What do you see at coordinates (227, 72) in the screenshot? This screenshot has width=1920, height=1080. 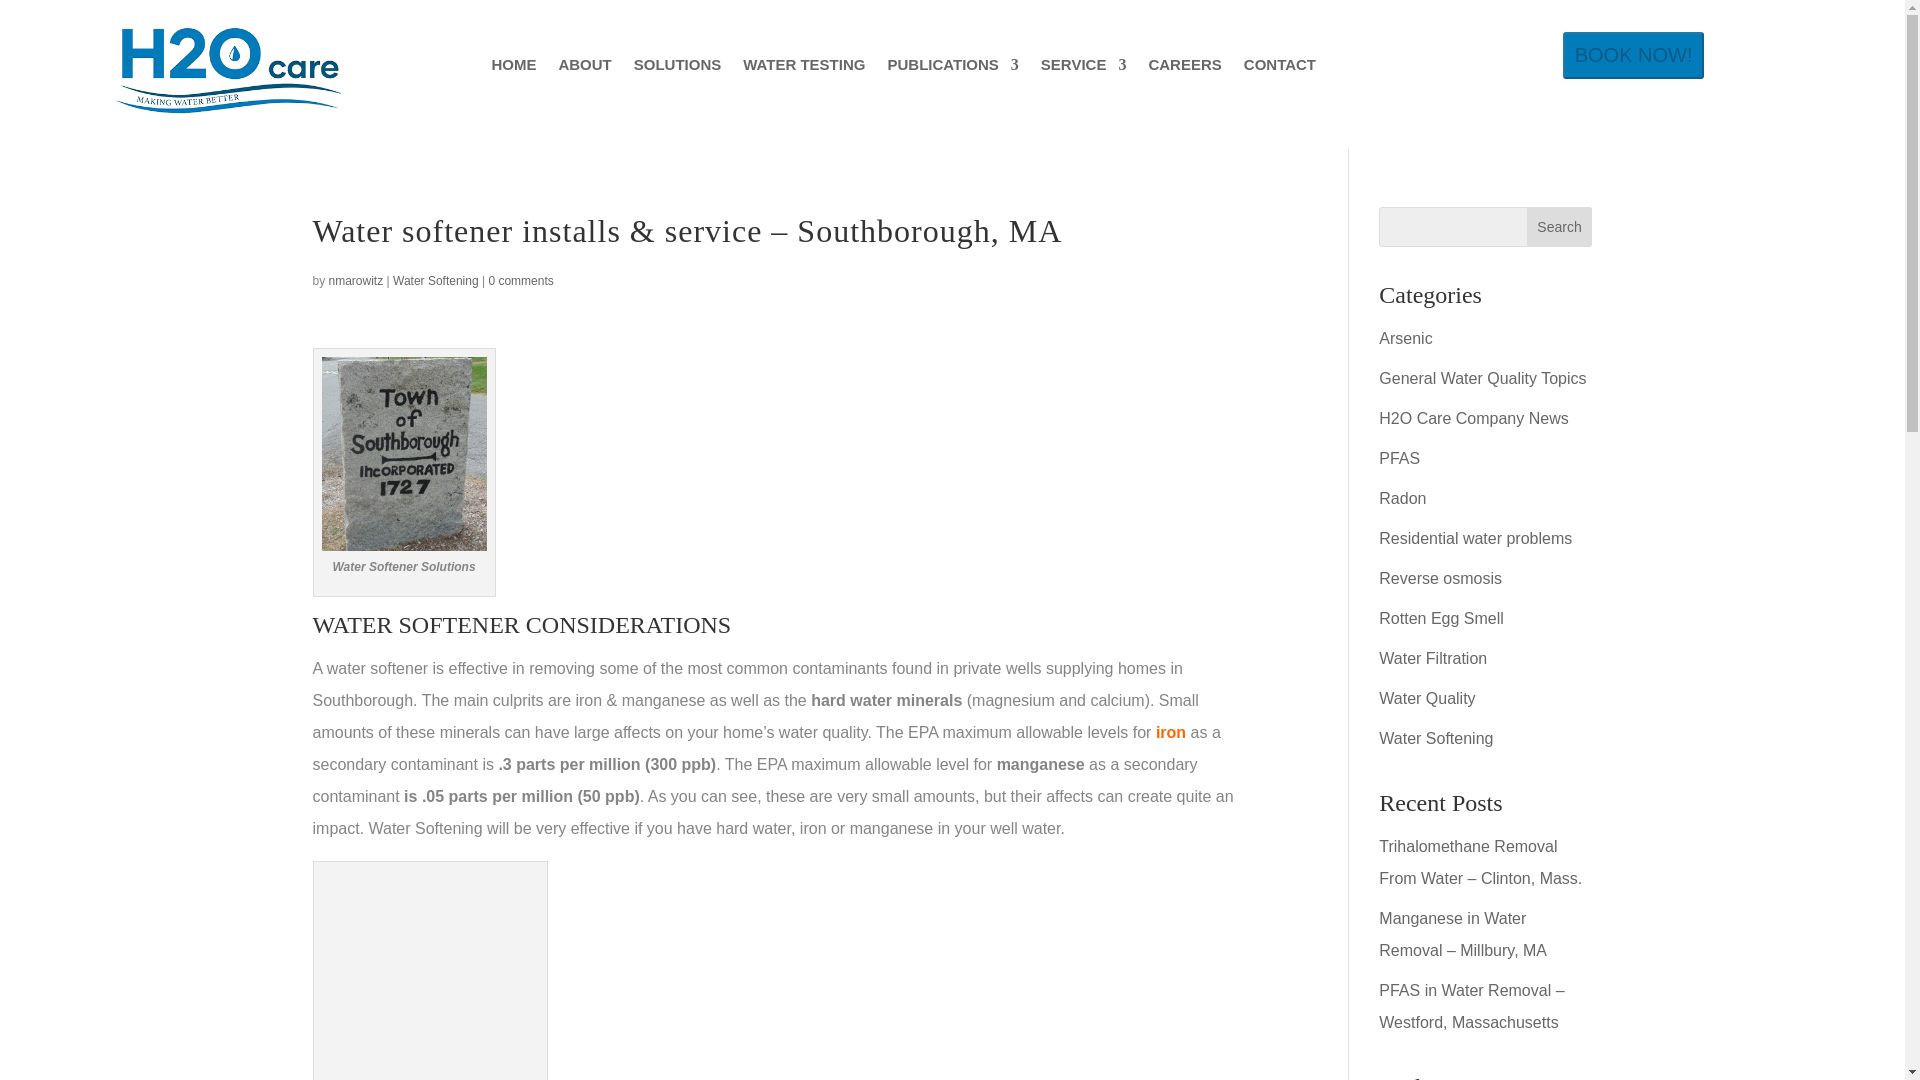 I see `H2o Care Logo 24` at bounding box center [227, 72].